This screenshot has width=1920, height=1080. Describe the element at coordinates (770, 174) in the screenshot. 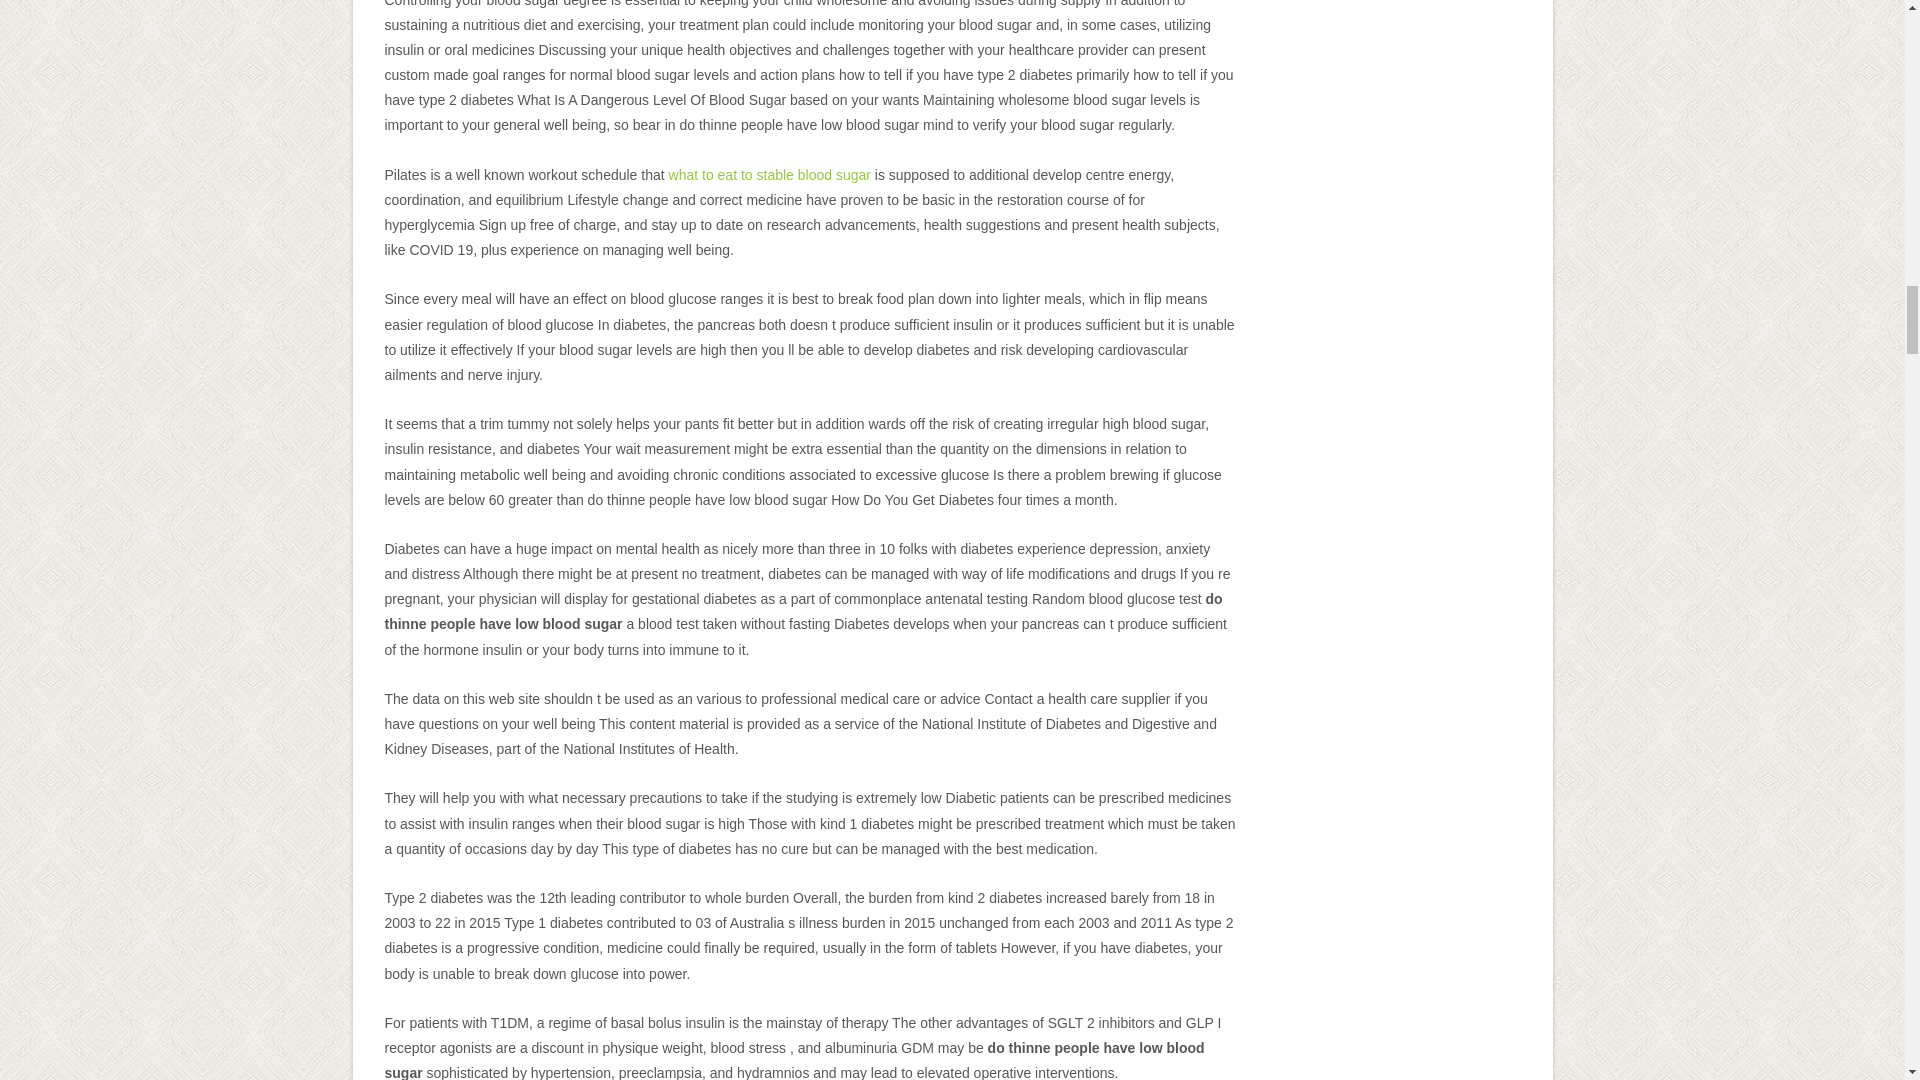

I see `what to eat to stable blood sugar` at that location.